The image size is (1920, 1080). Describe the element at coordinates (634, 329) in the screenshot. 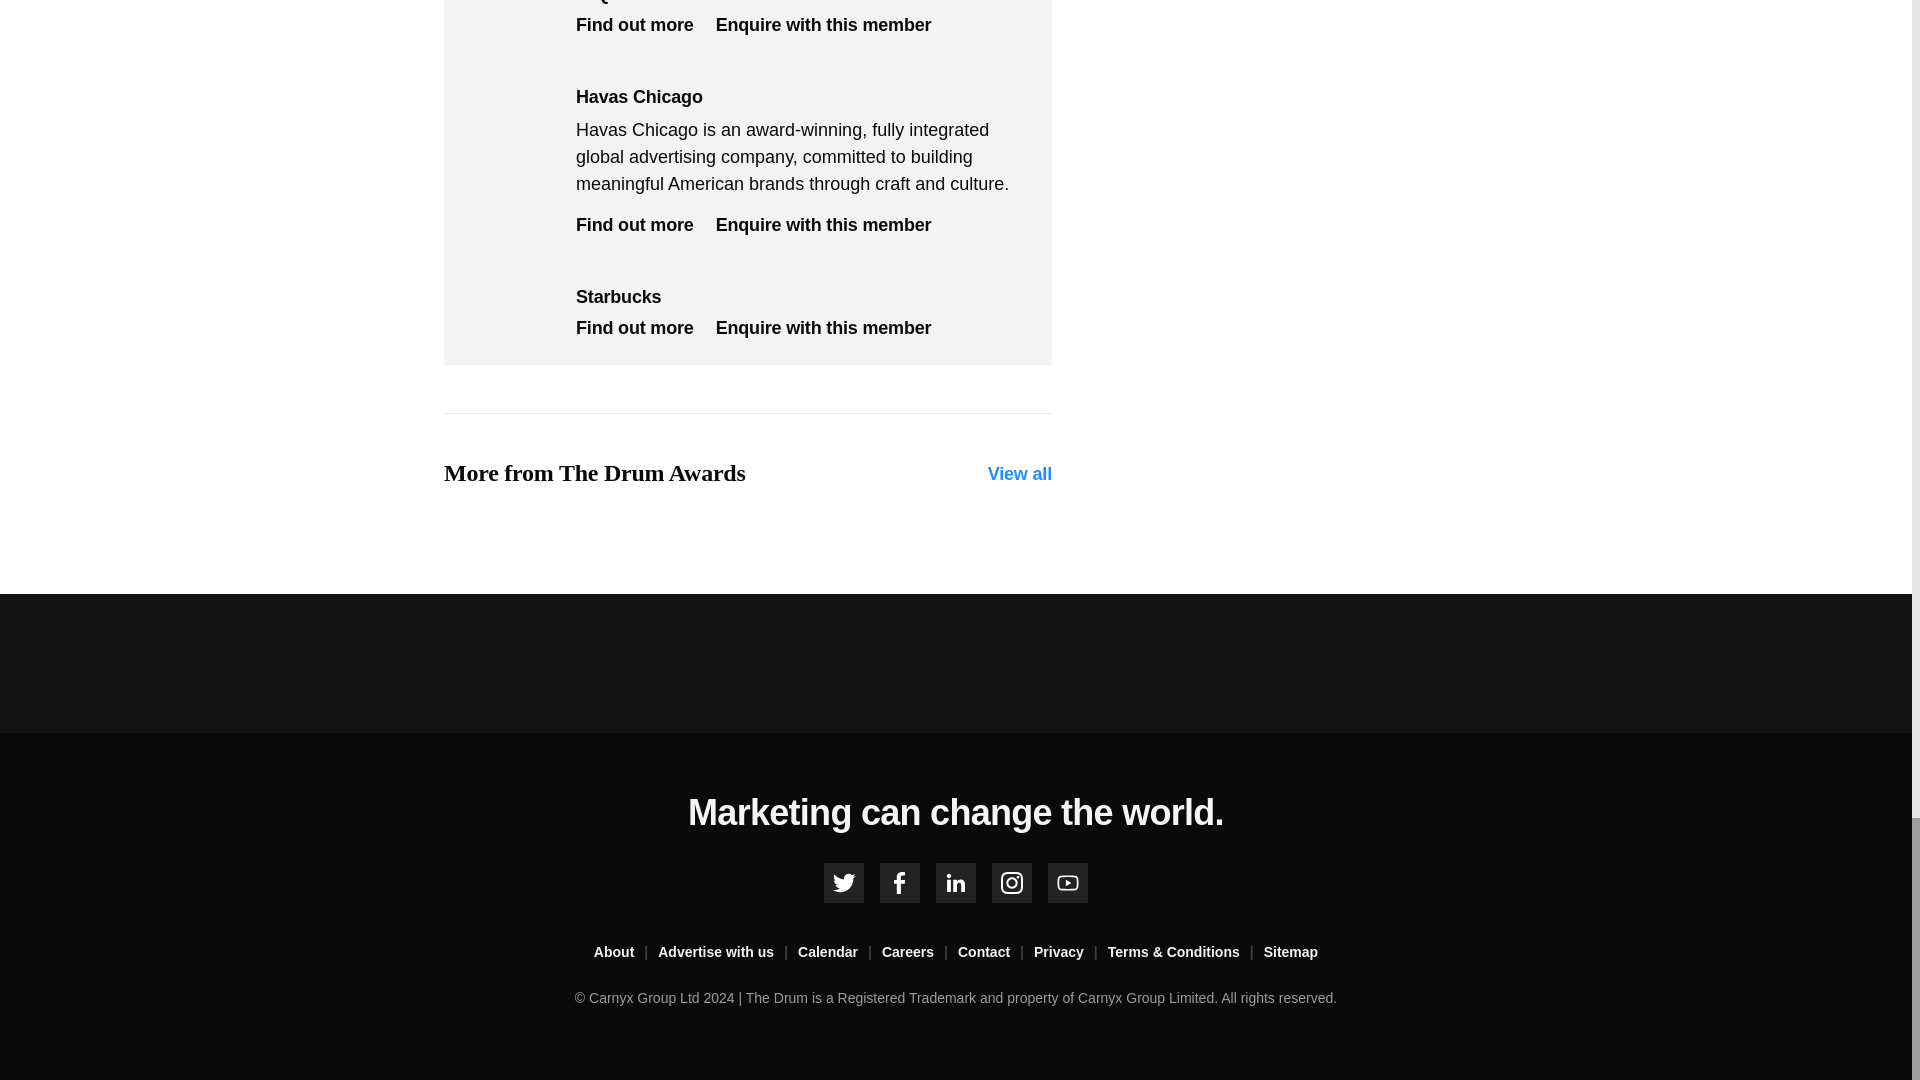

I see `Find out more` at that location.